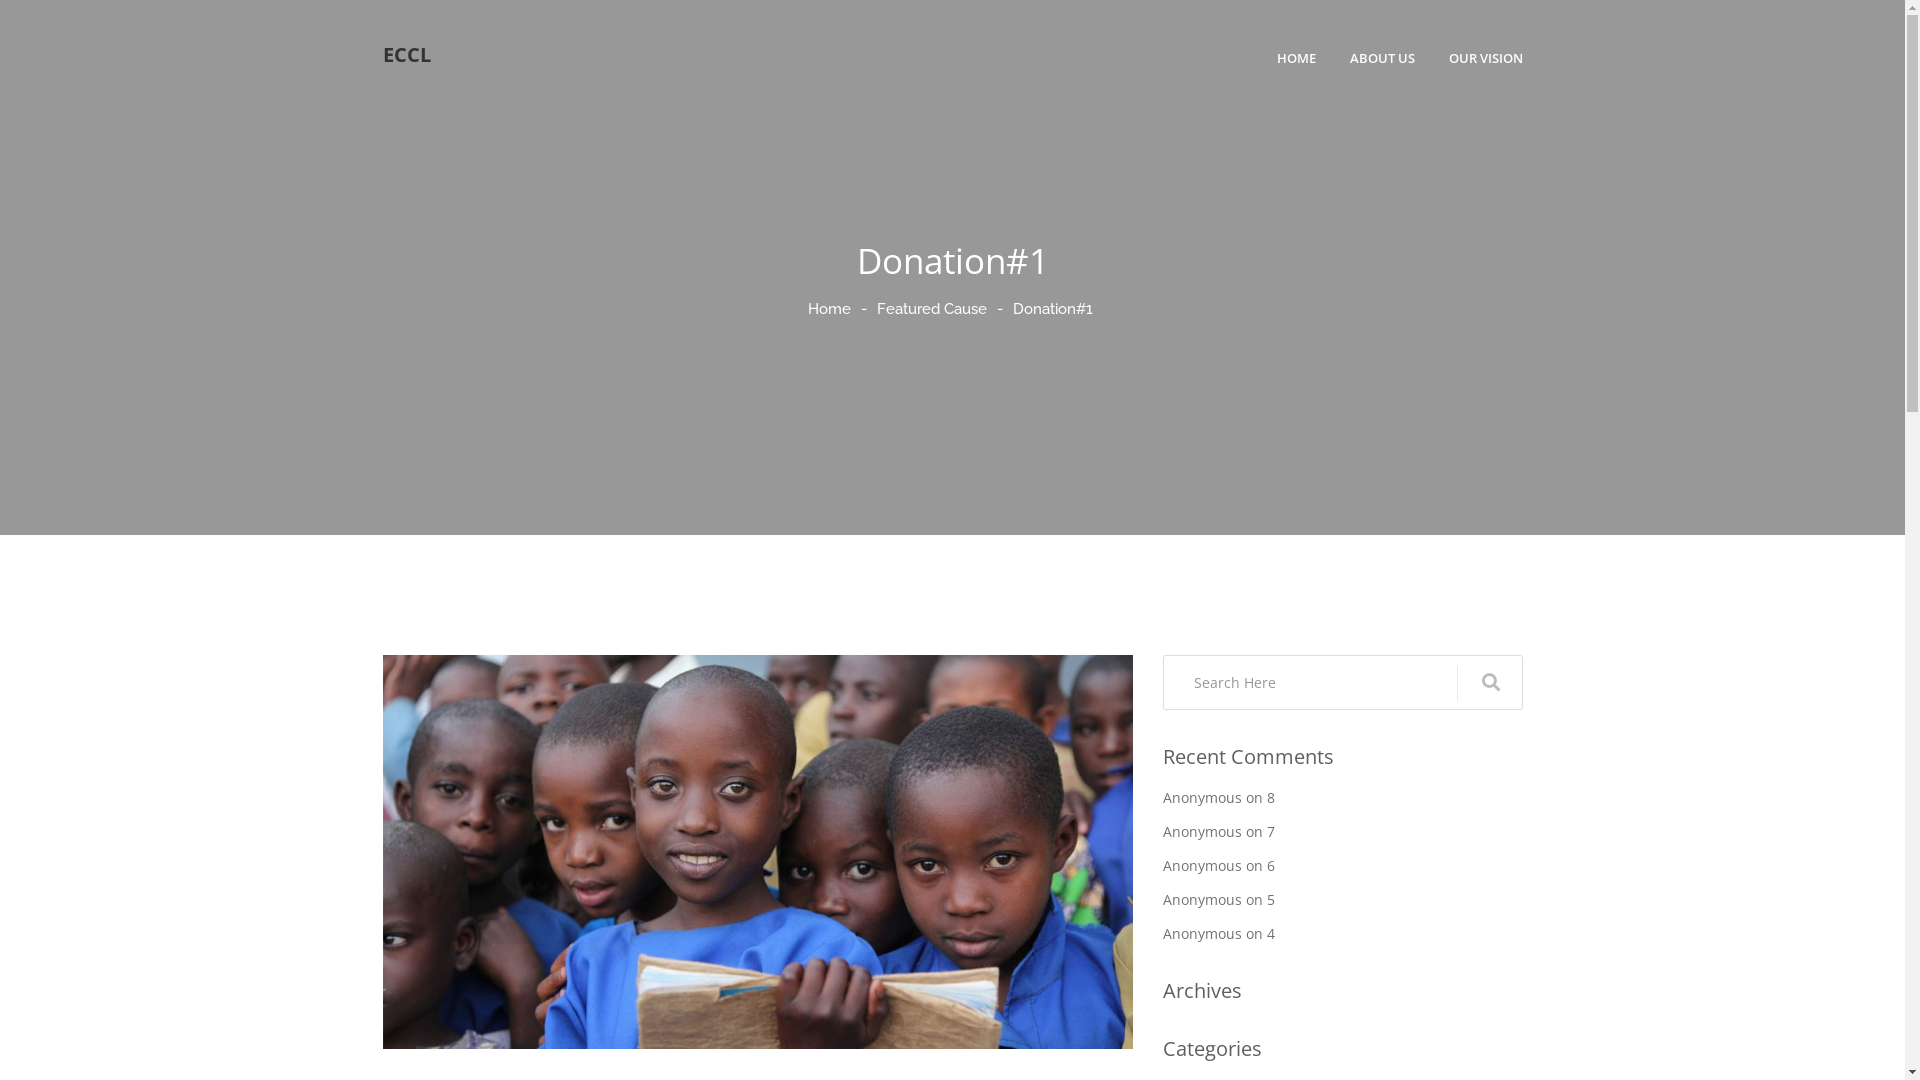 This screenshot has height=1080, width=1920. I want to click on HOME, so click(1296, 58).